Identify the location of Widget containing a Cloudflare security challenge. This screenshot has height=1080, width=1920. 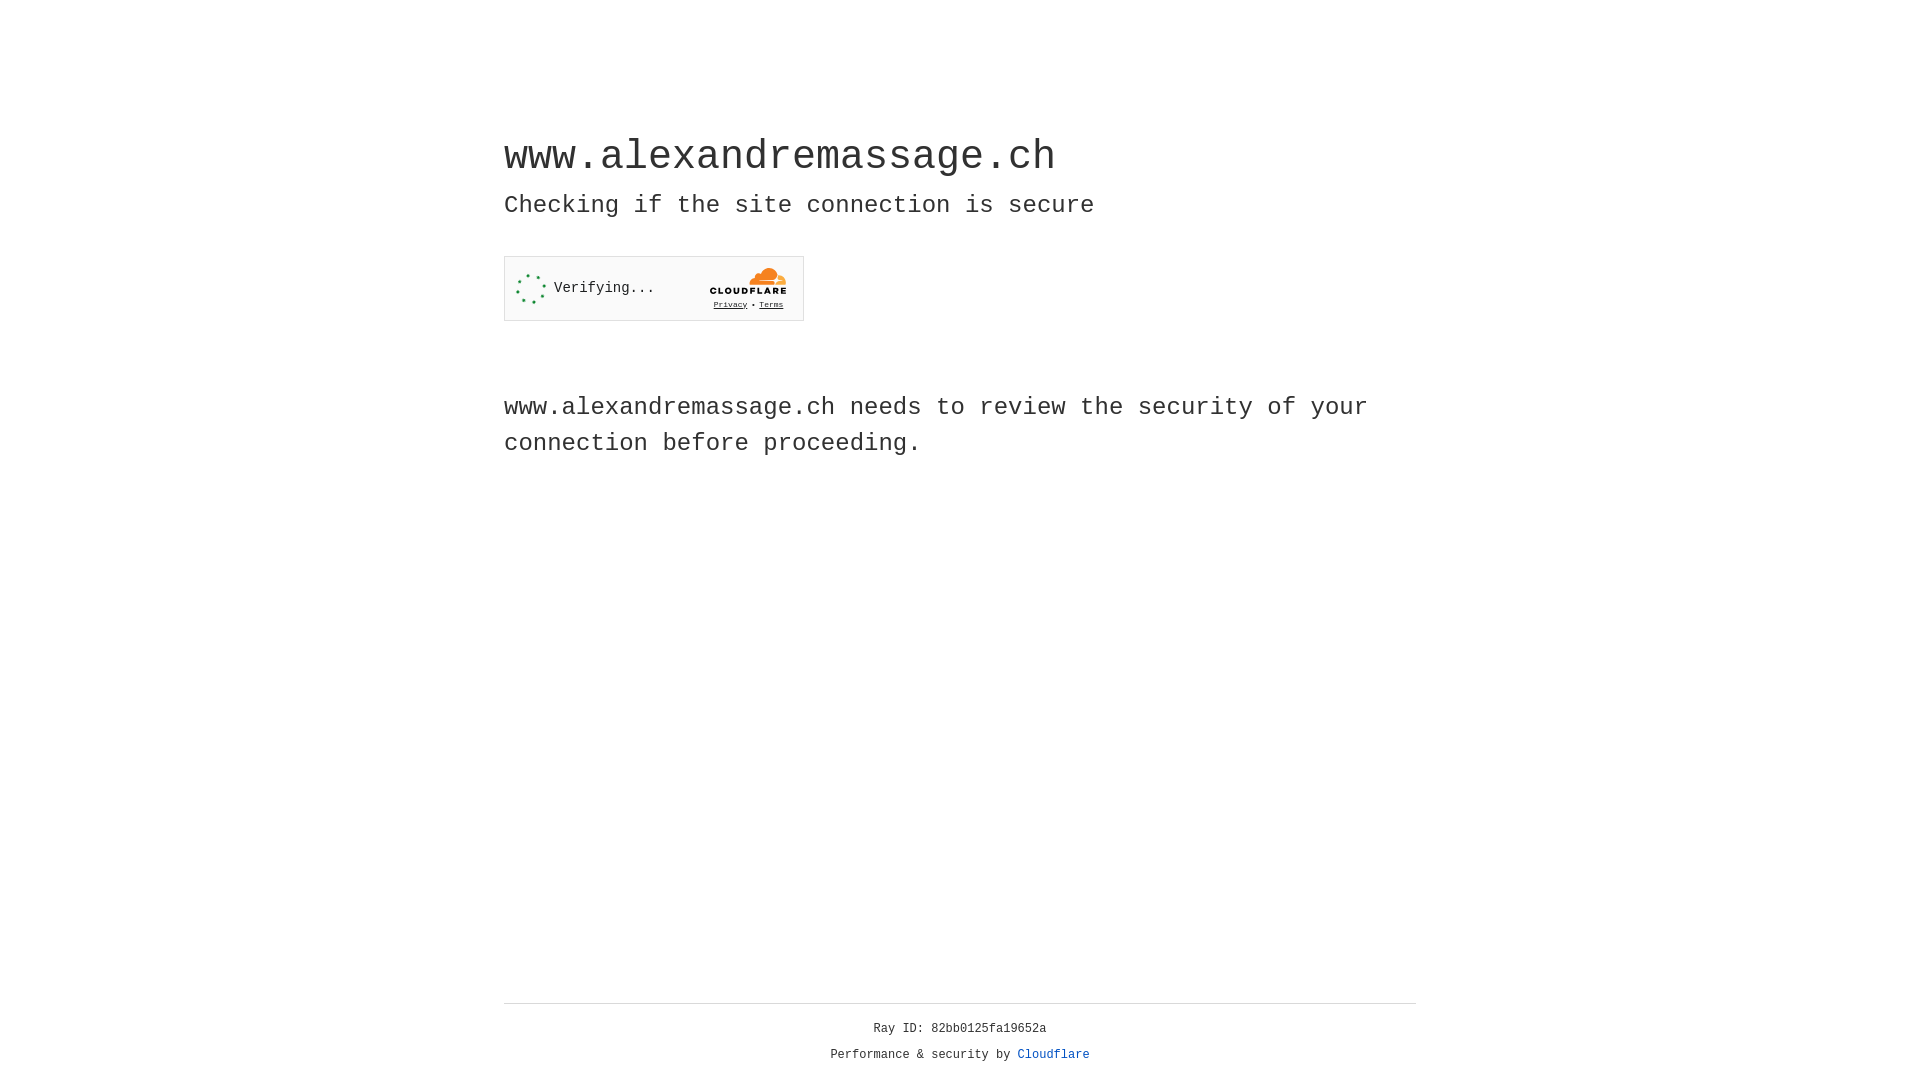
(654, 288).